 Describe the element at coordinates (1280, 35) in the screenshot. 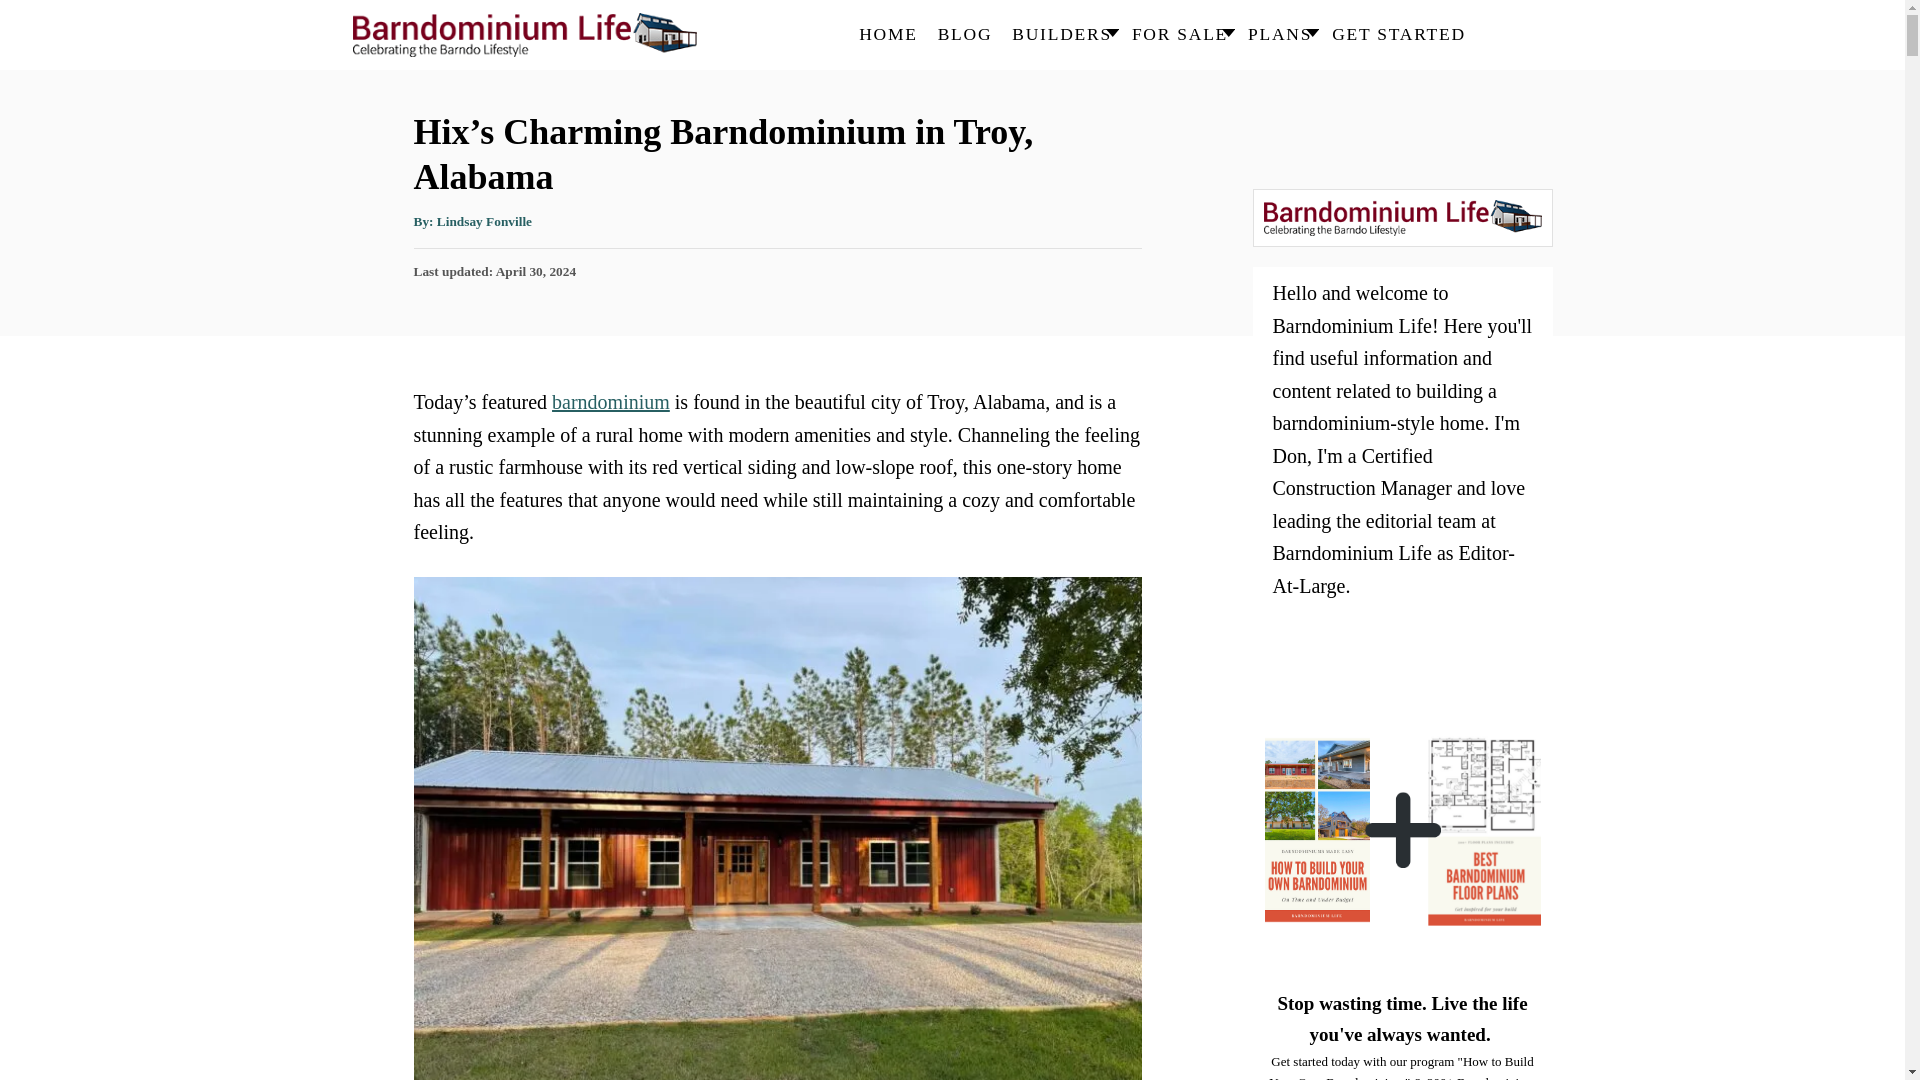

I see `PLANS` at that location.